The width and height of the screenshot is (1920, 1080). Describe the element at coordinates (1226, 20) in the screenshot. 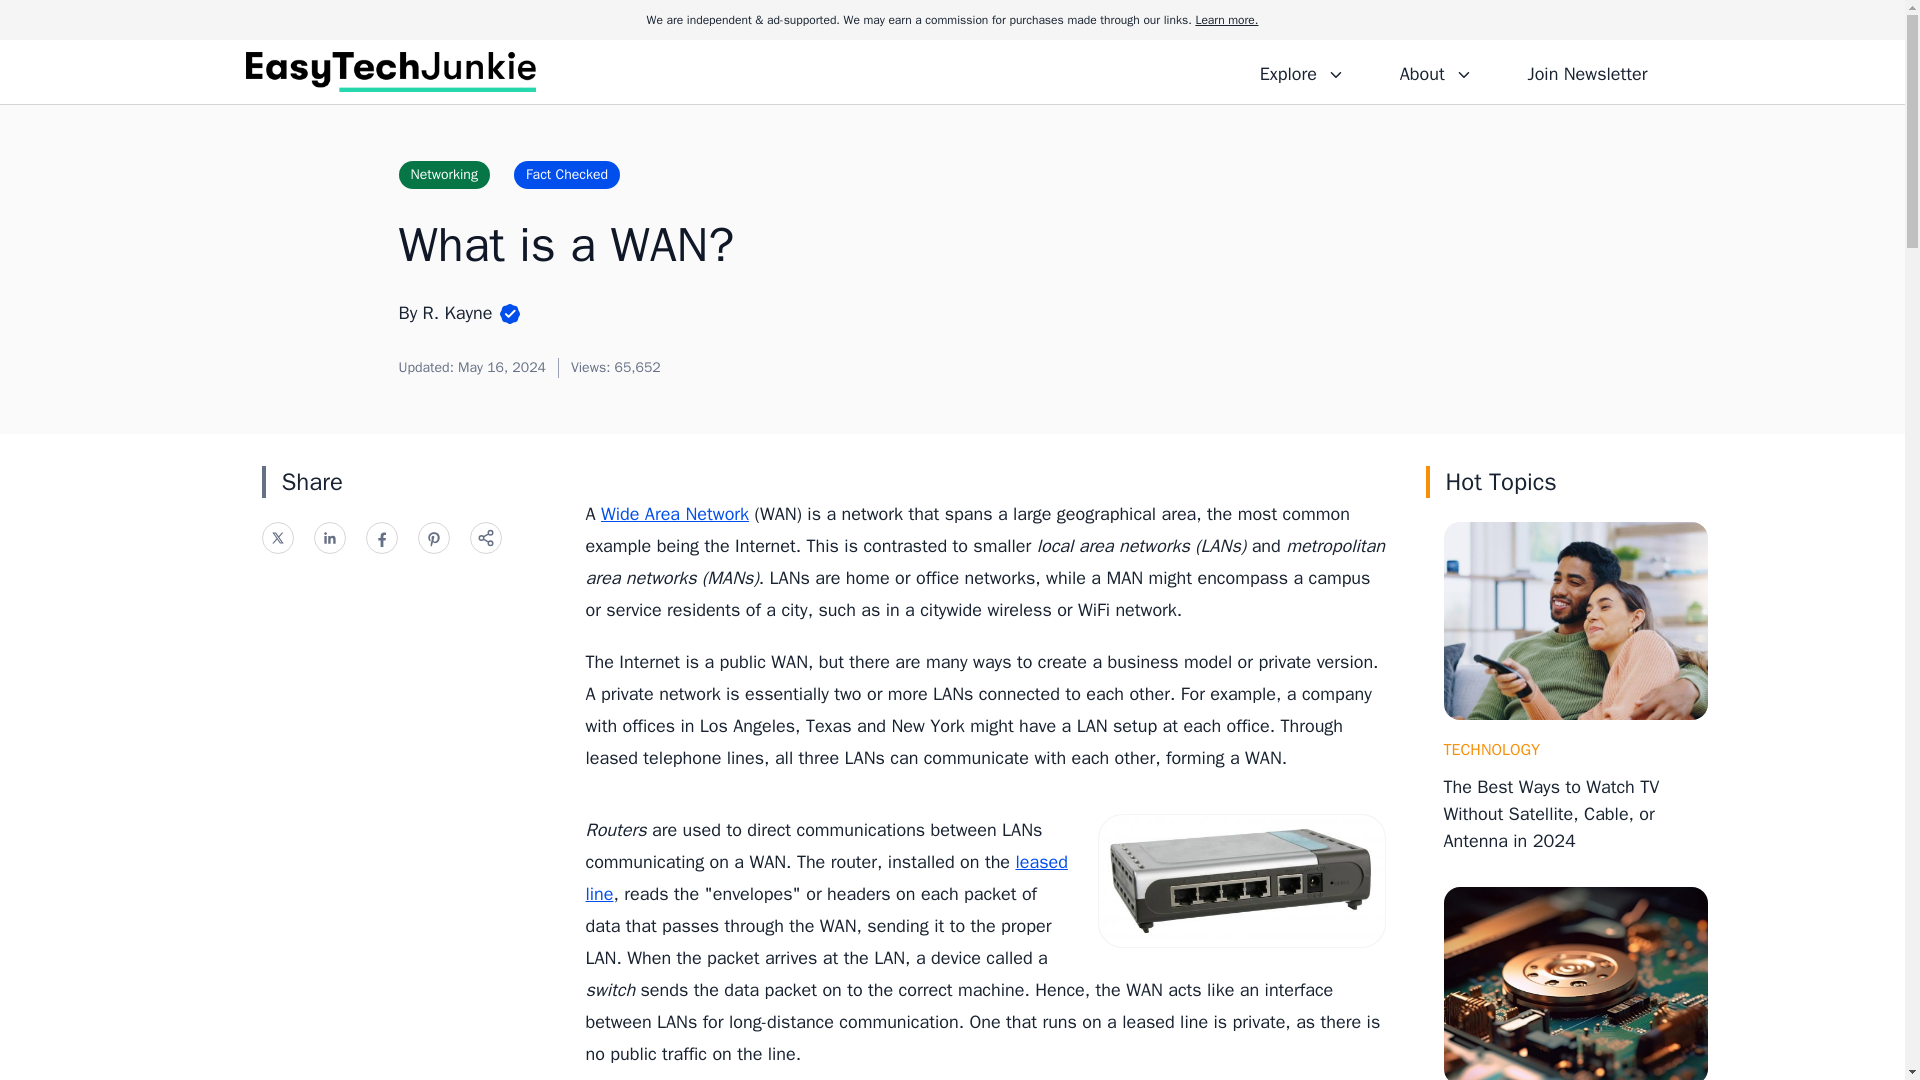

I see `Learn more.` at that location.